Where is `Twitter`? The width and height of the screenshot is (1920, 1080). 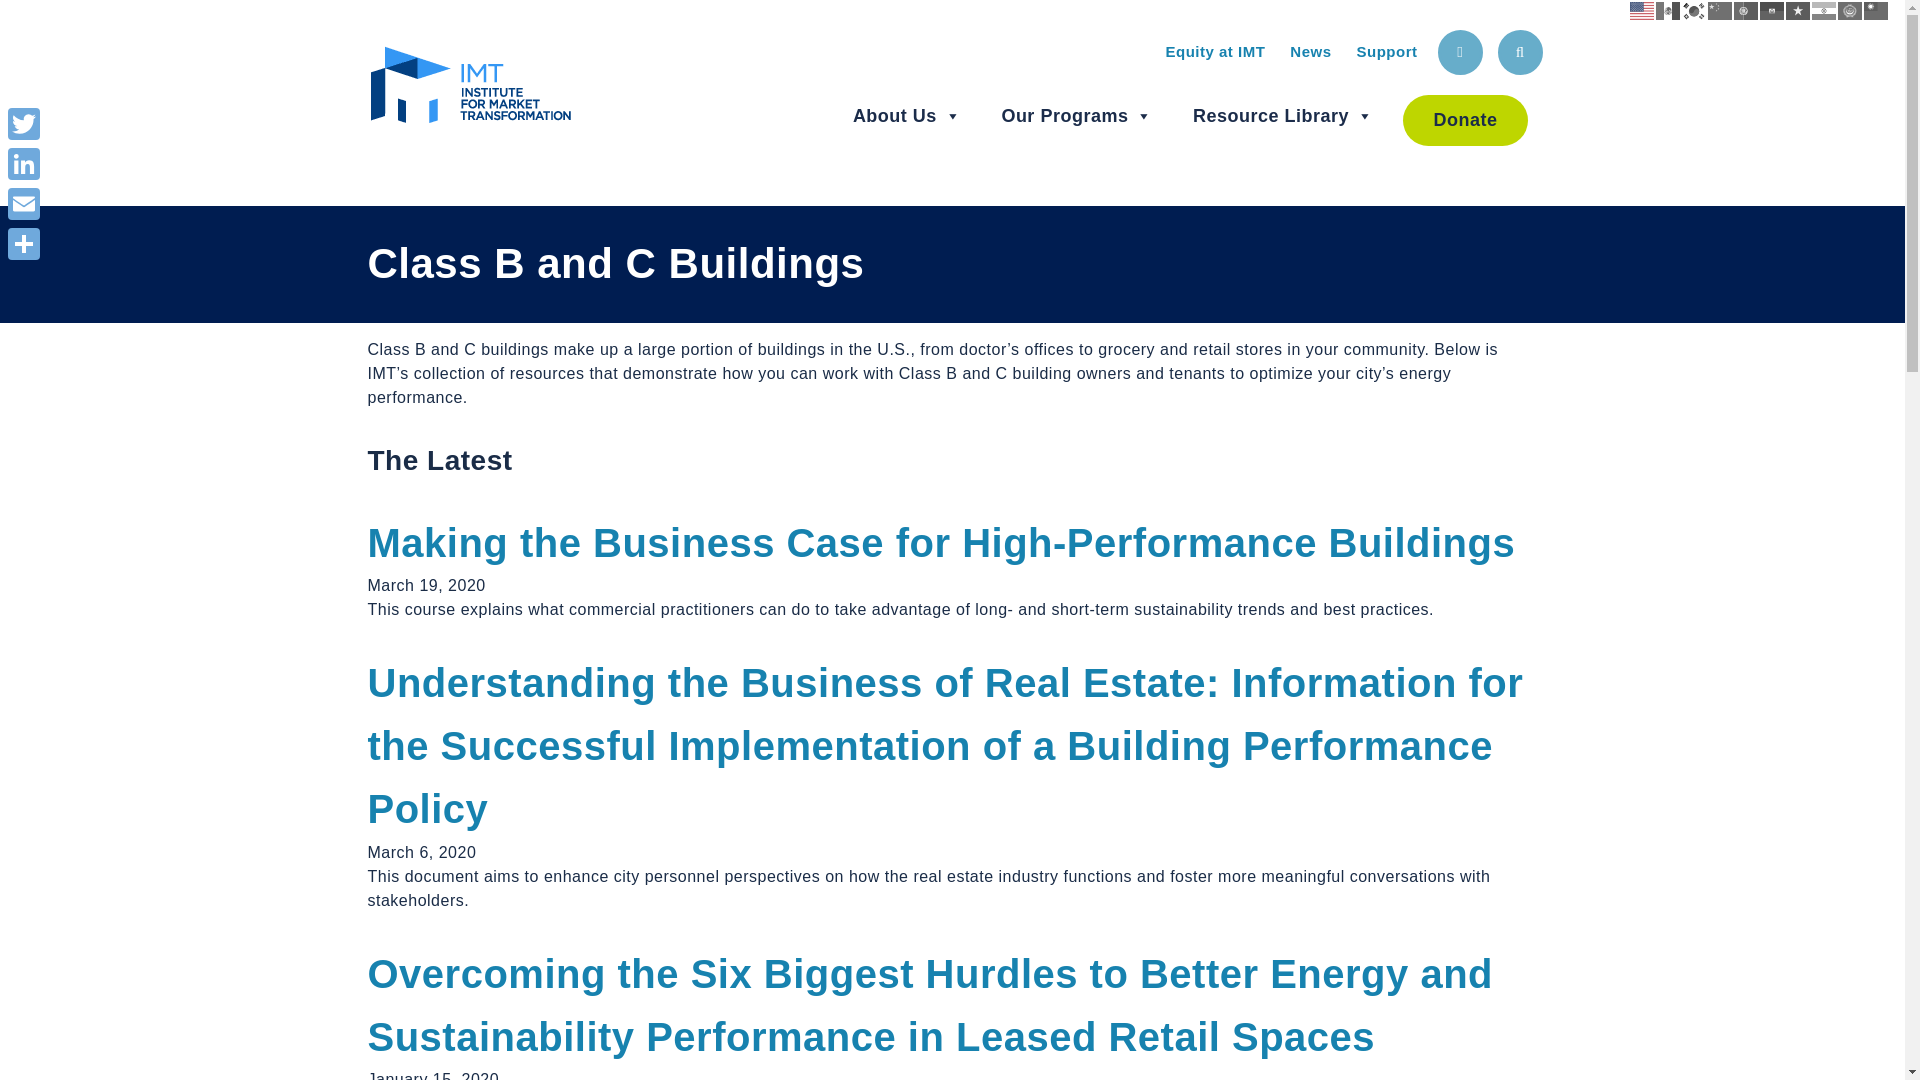 Twitter is located at coordinates (24, 123).